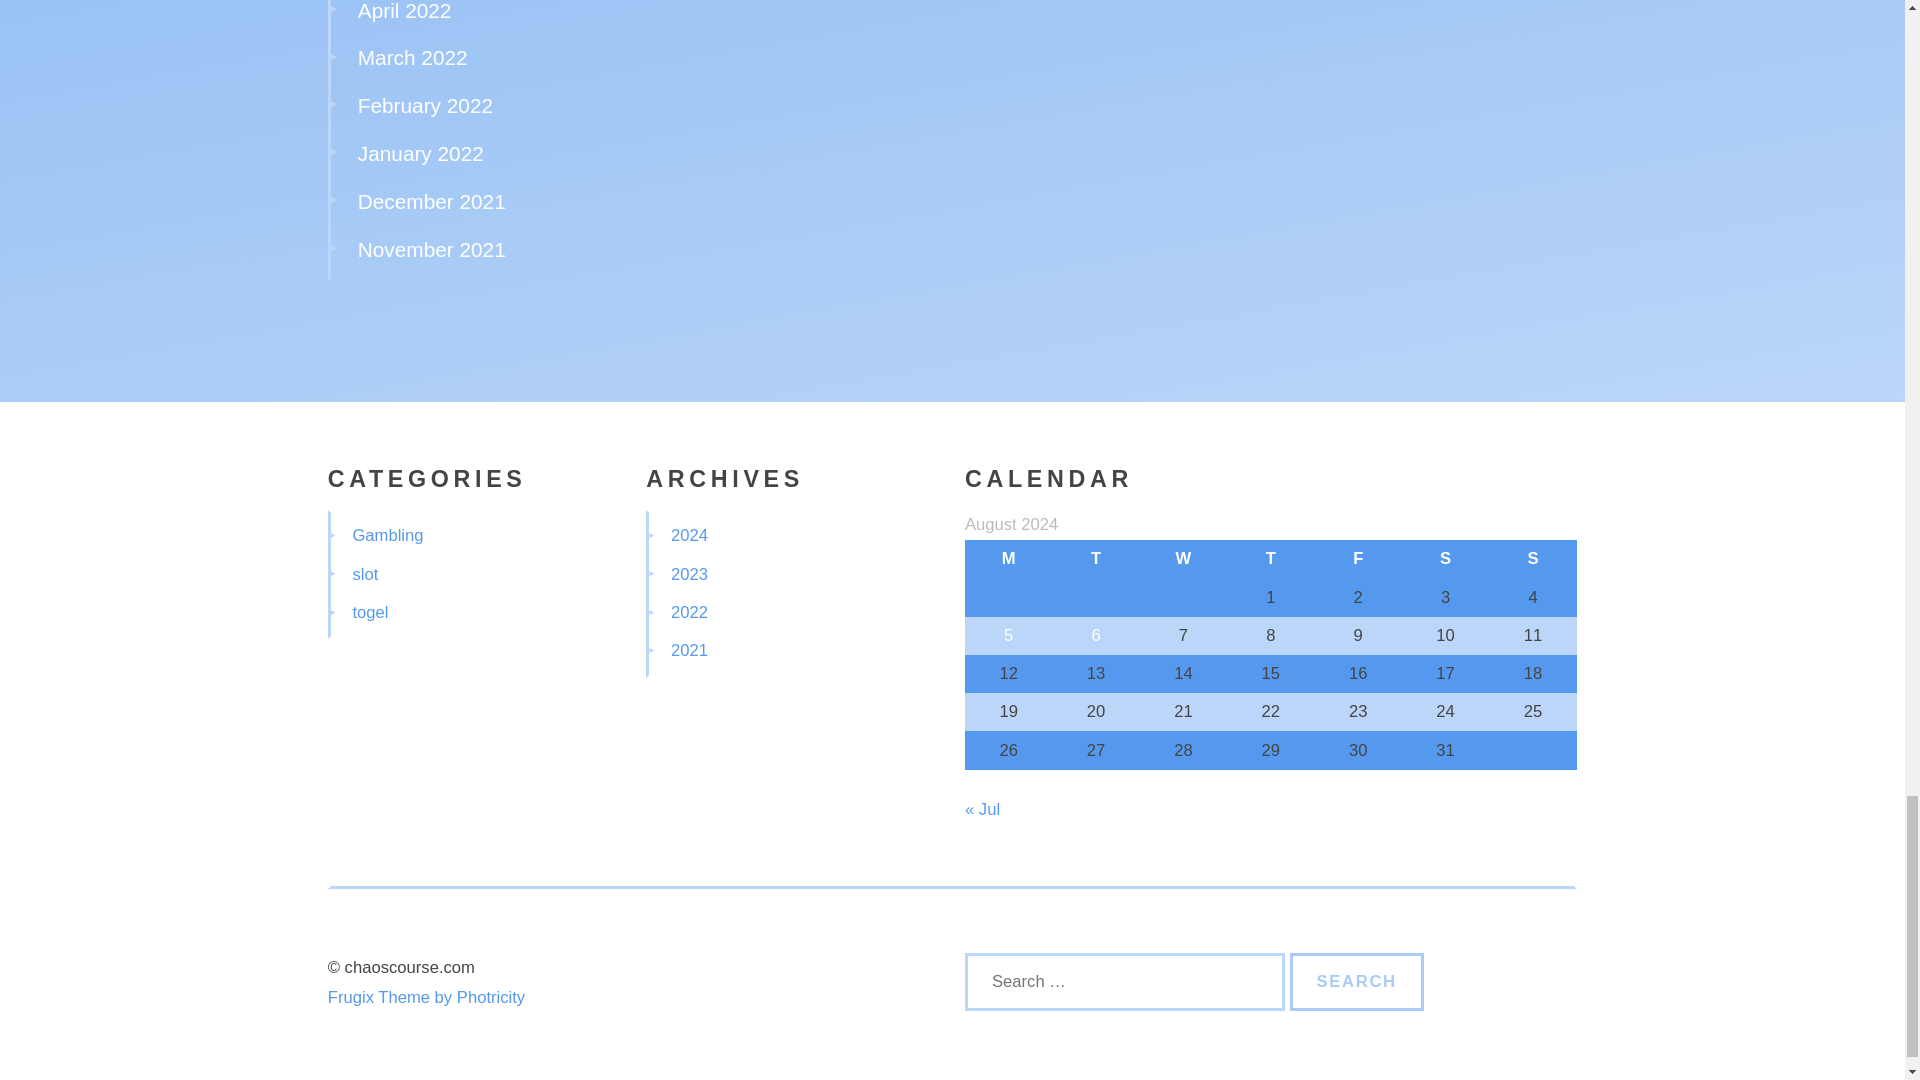 Image resolution: width=1920 pixels, height=1080 pixels. What do you see at coordinates (1358, 558) in the screenshot?
I see `Friday` at bounding box center [1358, 558].